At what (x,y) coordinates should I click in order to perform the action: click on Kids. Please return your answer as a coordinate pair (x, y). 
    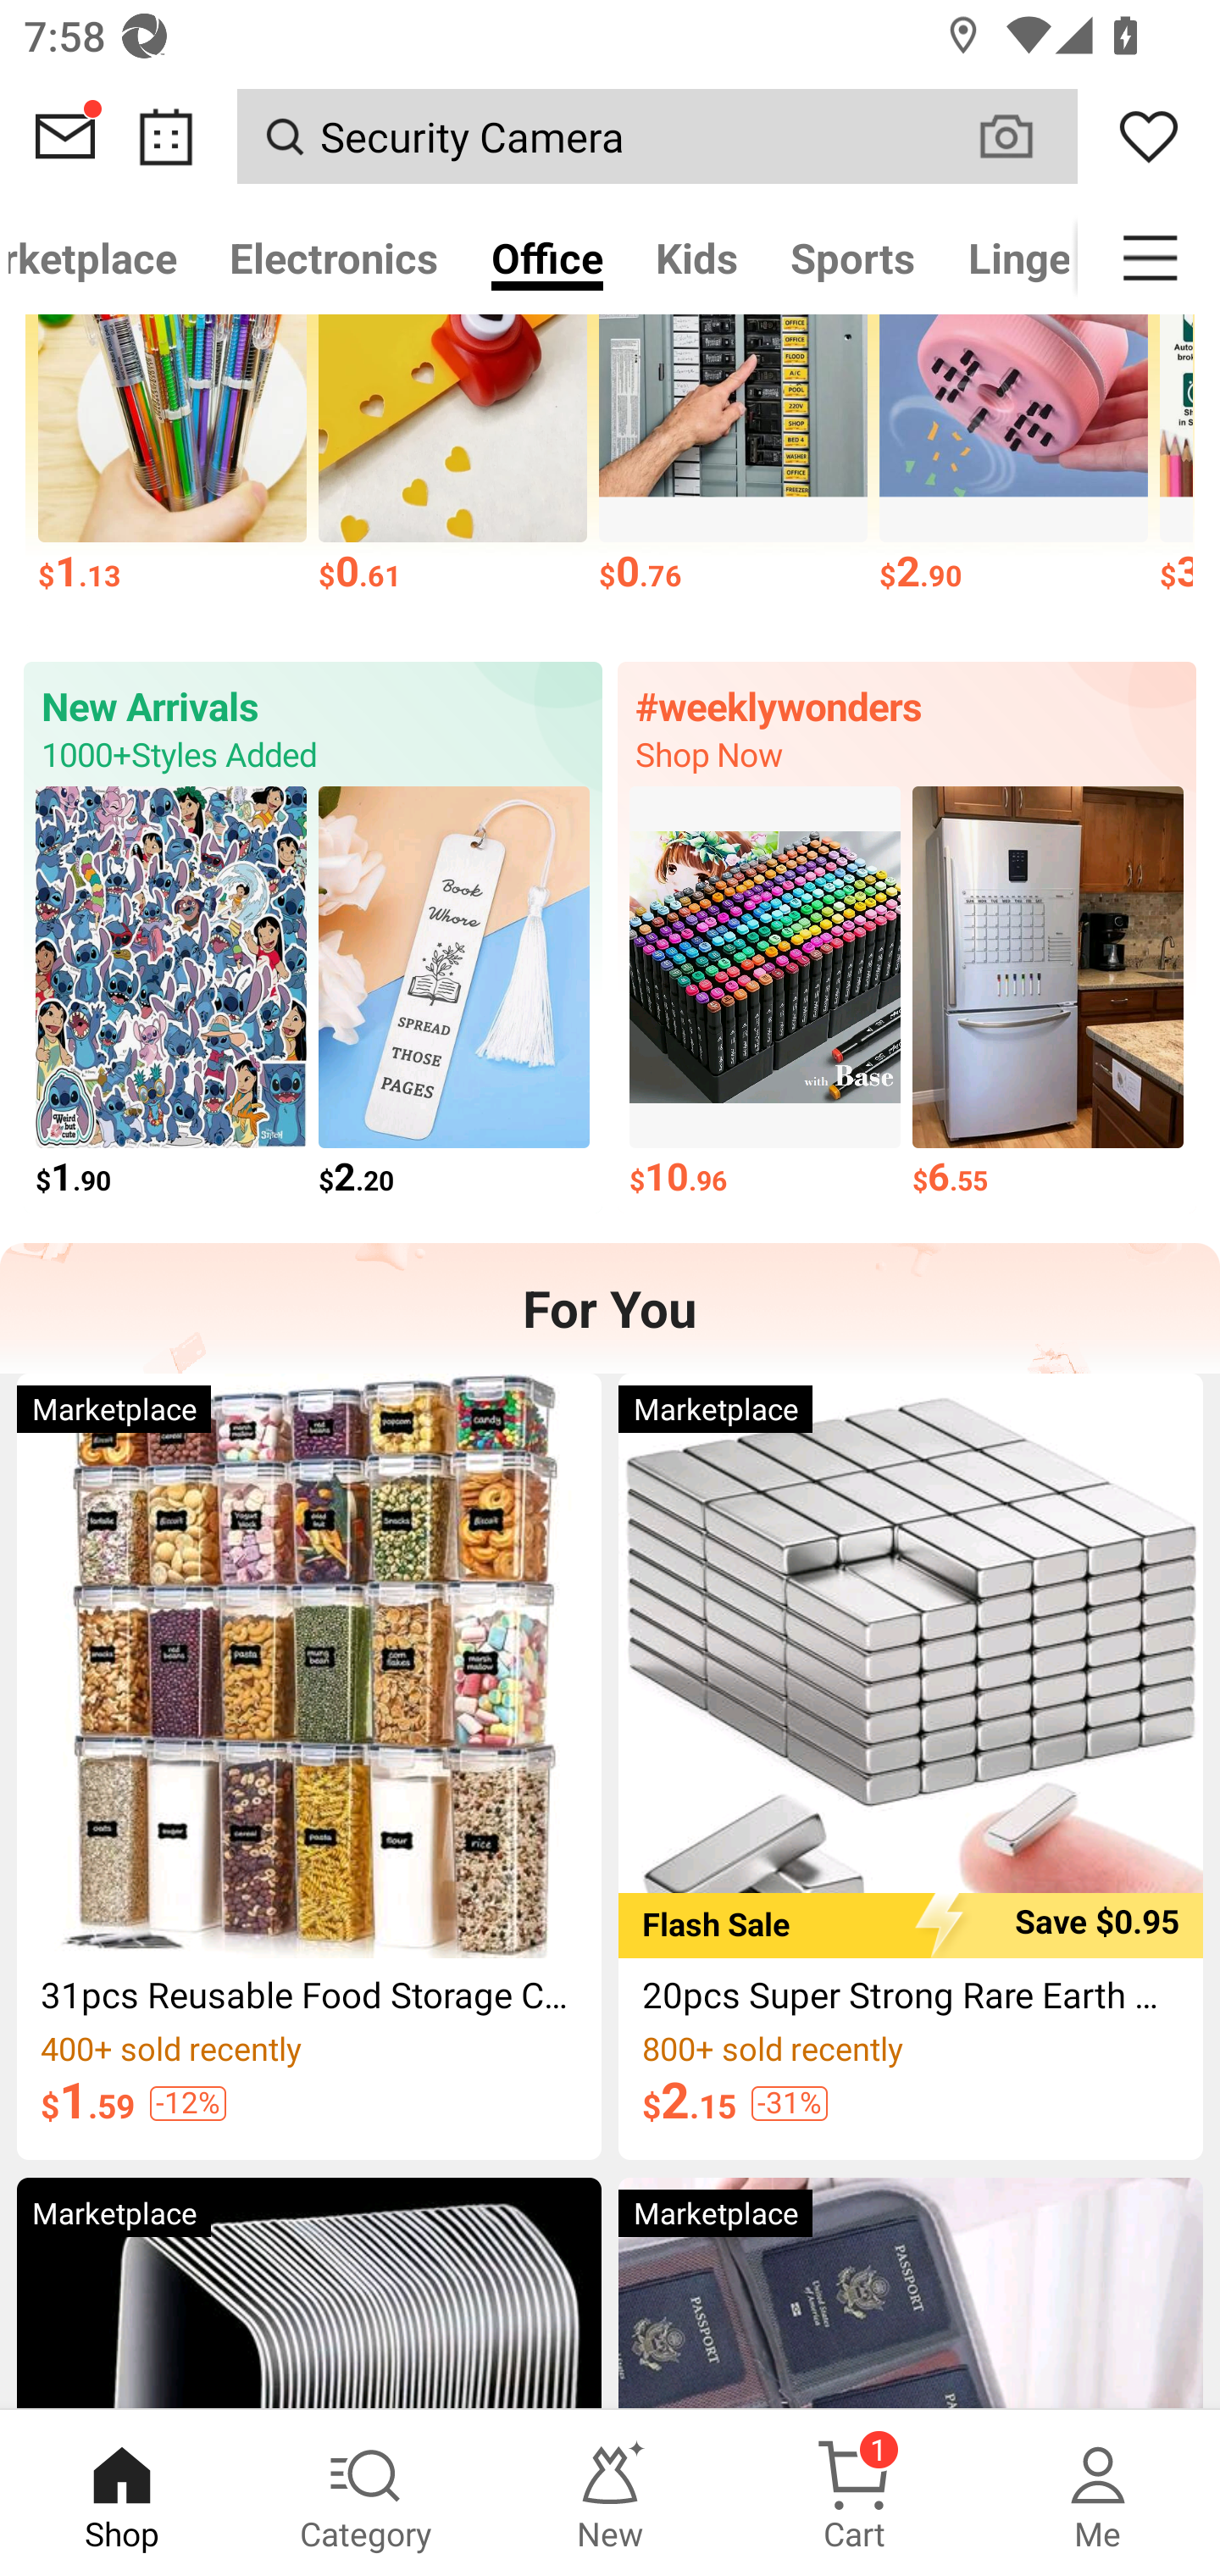
    Looking at the image, I should click on (696, 258).